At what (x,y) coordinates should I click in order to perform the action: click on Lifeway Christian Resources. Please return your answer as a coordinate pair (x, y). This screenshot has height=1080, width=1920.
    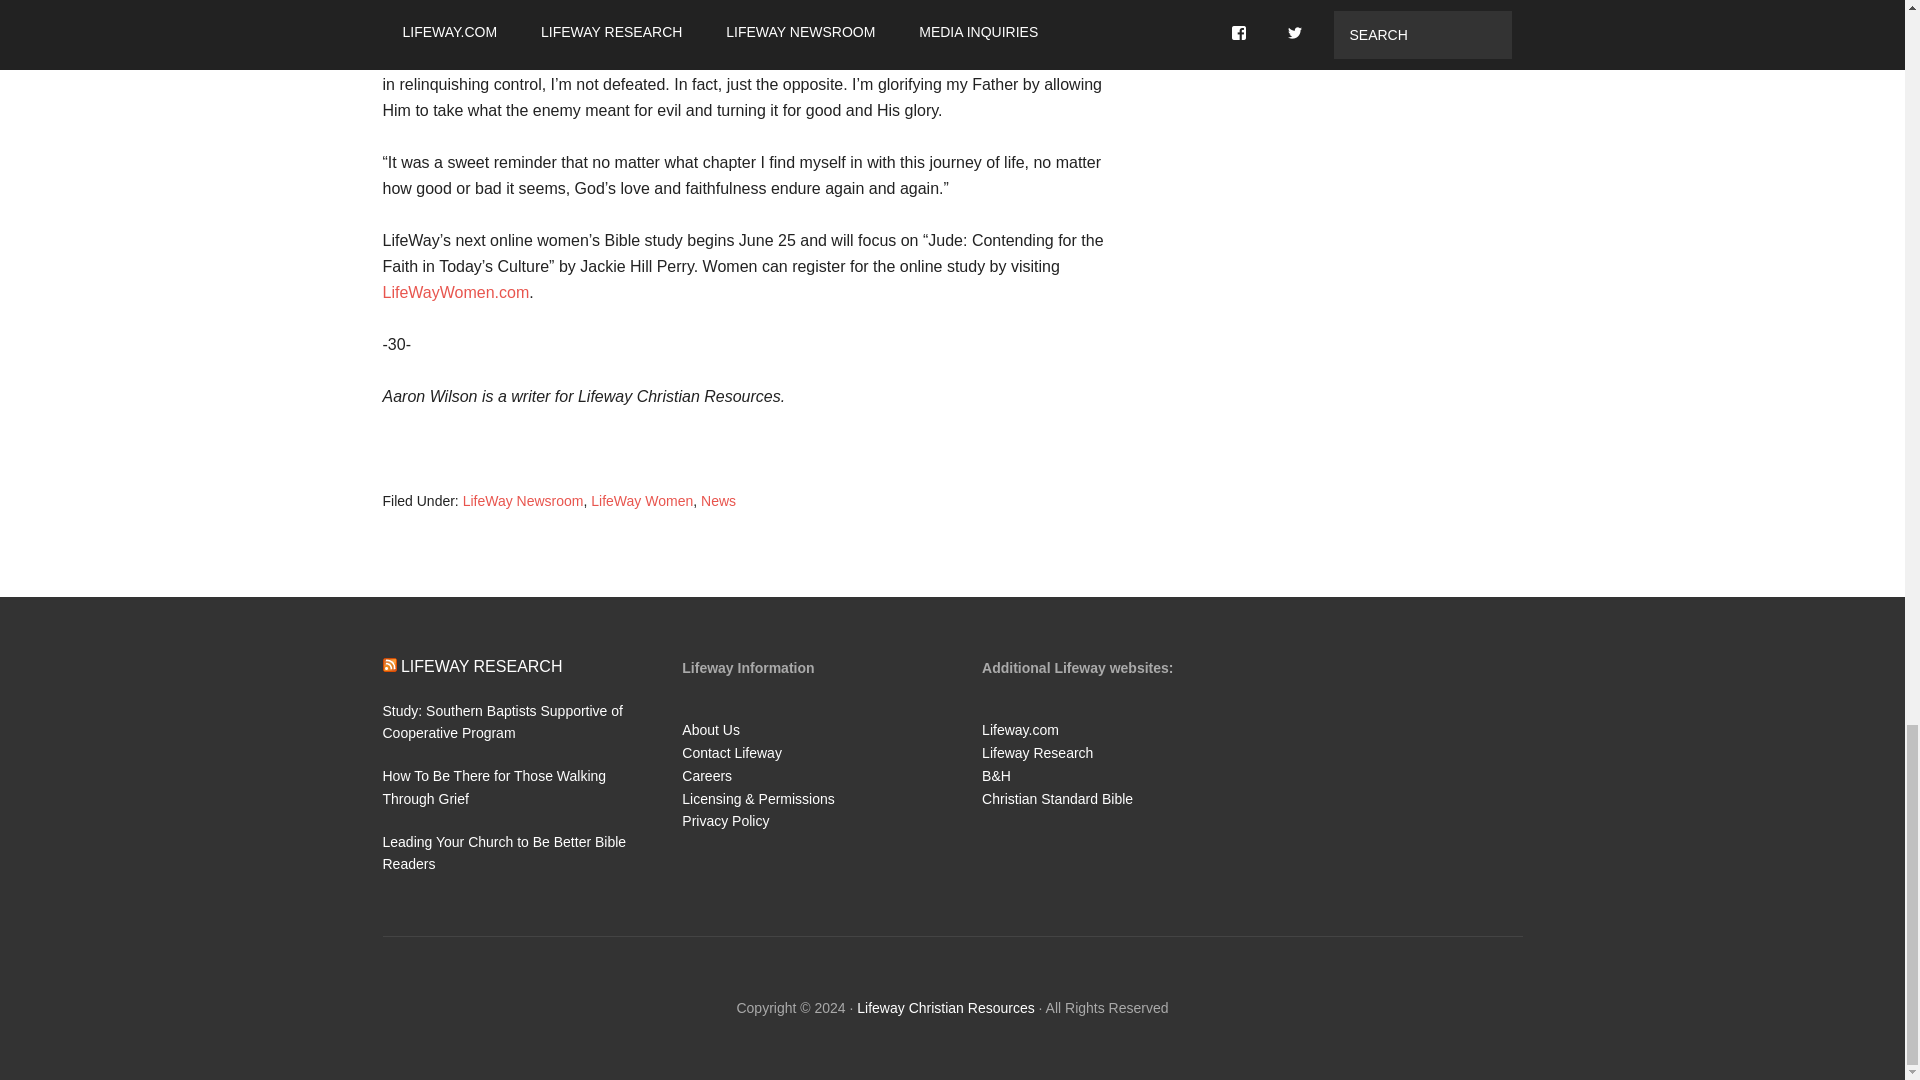
    Looking at the image, I should click on (945, 1008).